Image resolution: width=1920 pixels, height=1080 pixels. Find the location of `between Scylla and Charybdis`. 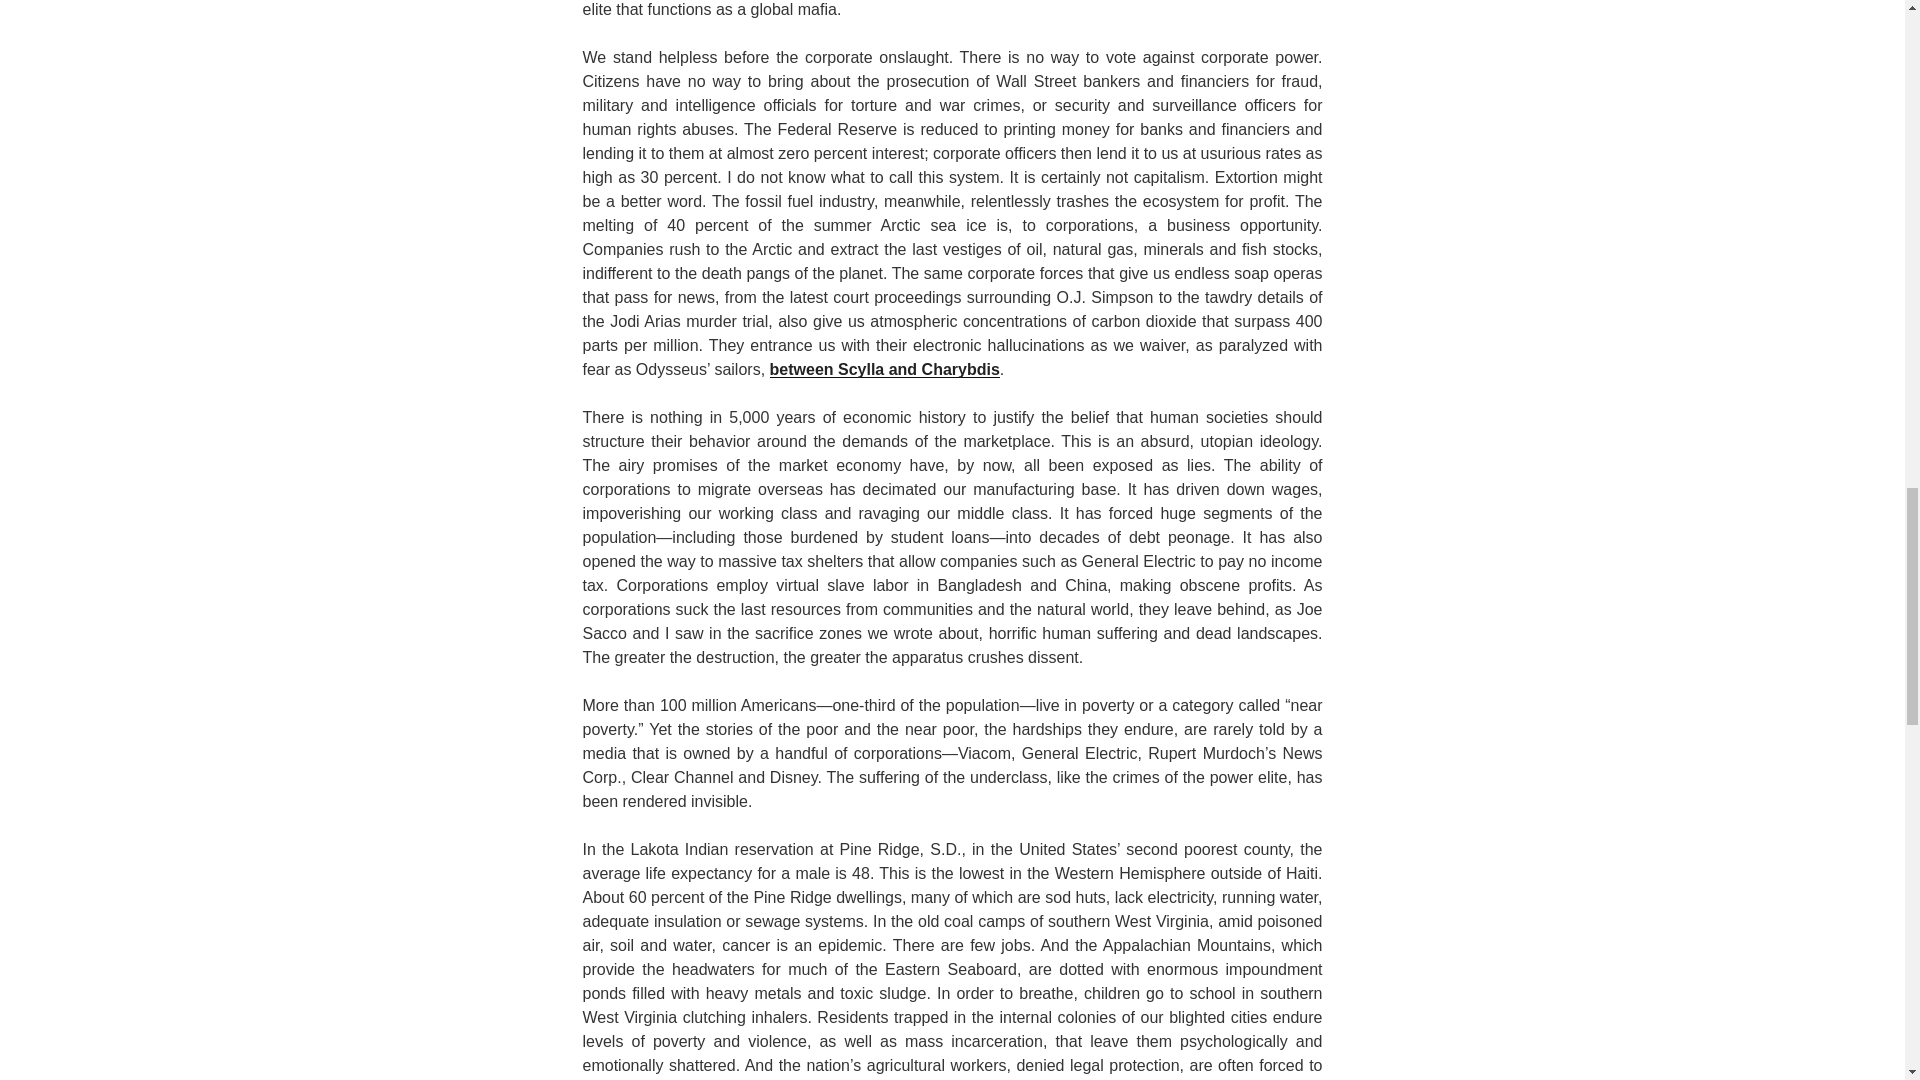

between Scylla and Charybdis is located at coordinates (884, 369).